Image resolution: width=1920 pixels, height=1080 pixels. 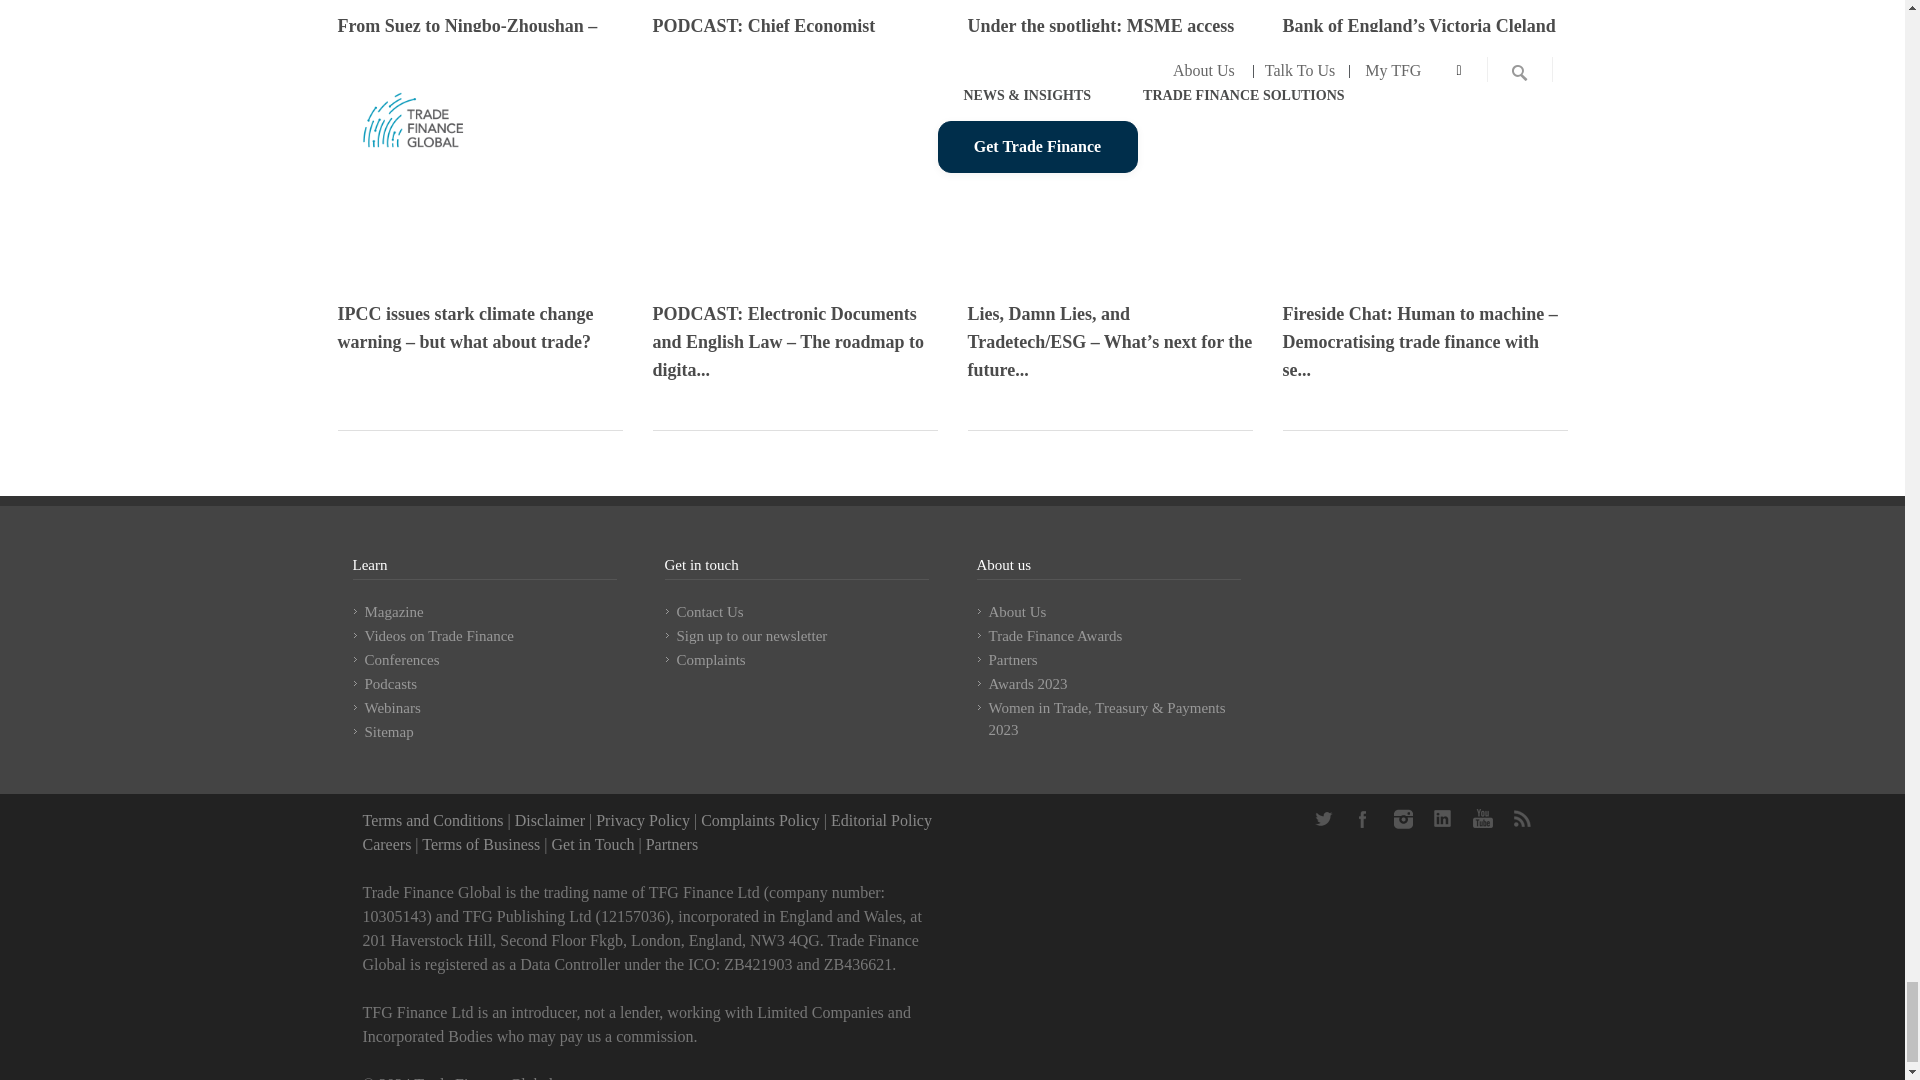 What do you see at coordinates (881, 820) in the screenshot?
I see `Editorial Policy` at bounding box center [881, 820].